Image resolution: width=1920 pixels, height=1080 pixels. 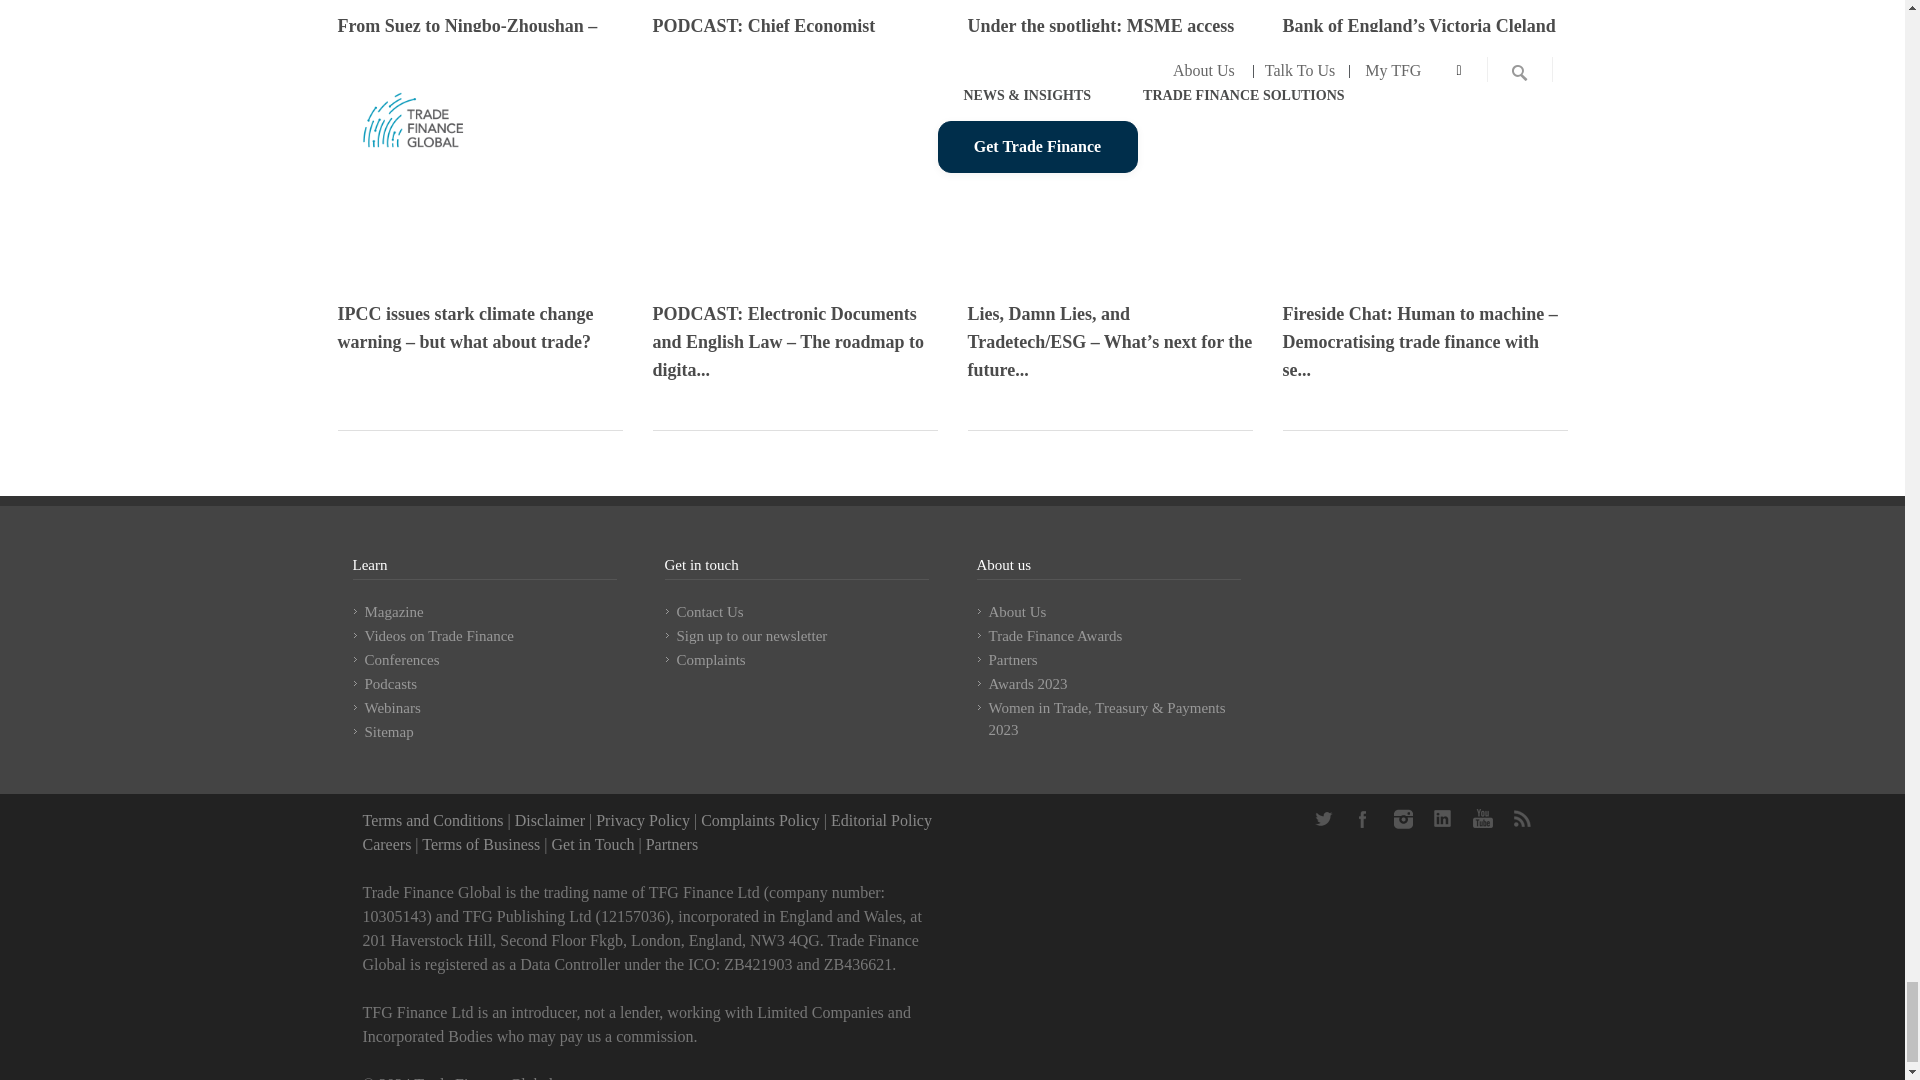 What do you see at coordinates (881, 820) in the screenshot?
I see `Editorial Policy` at bounding box center [881, 820].